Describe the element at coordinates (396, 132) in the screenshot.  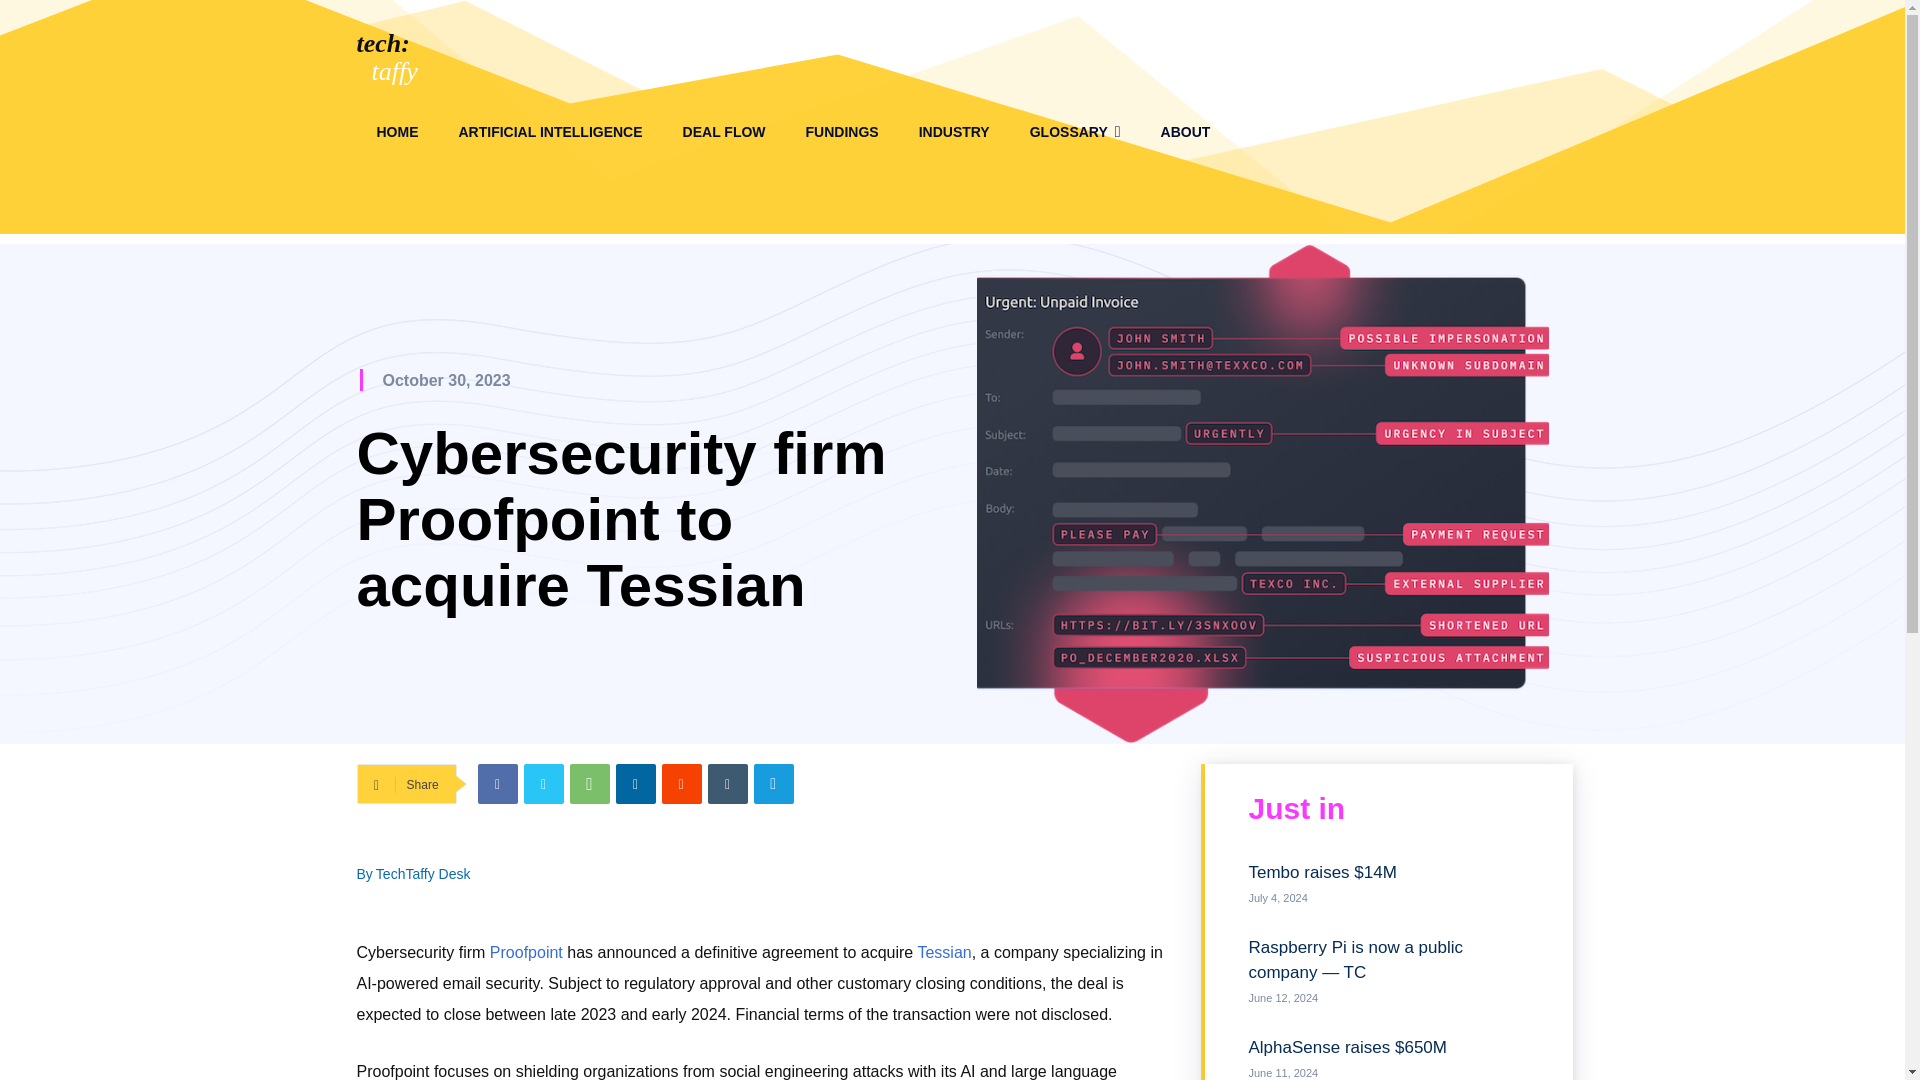
I see `HOME` at that location.